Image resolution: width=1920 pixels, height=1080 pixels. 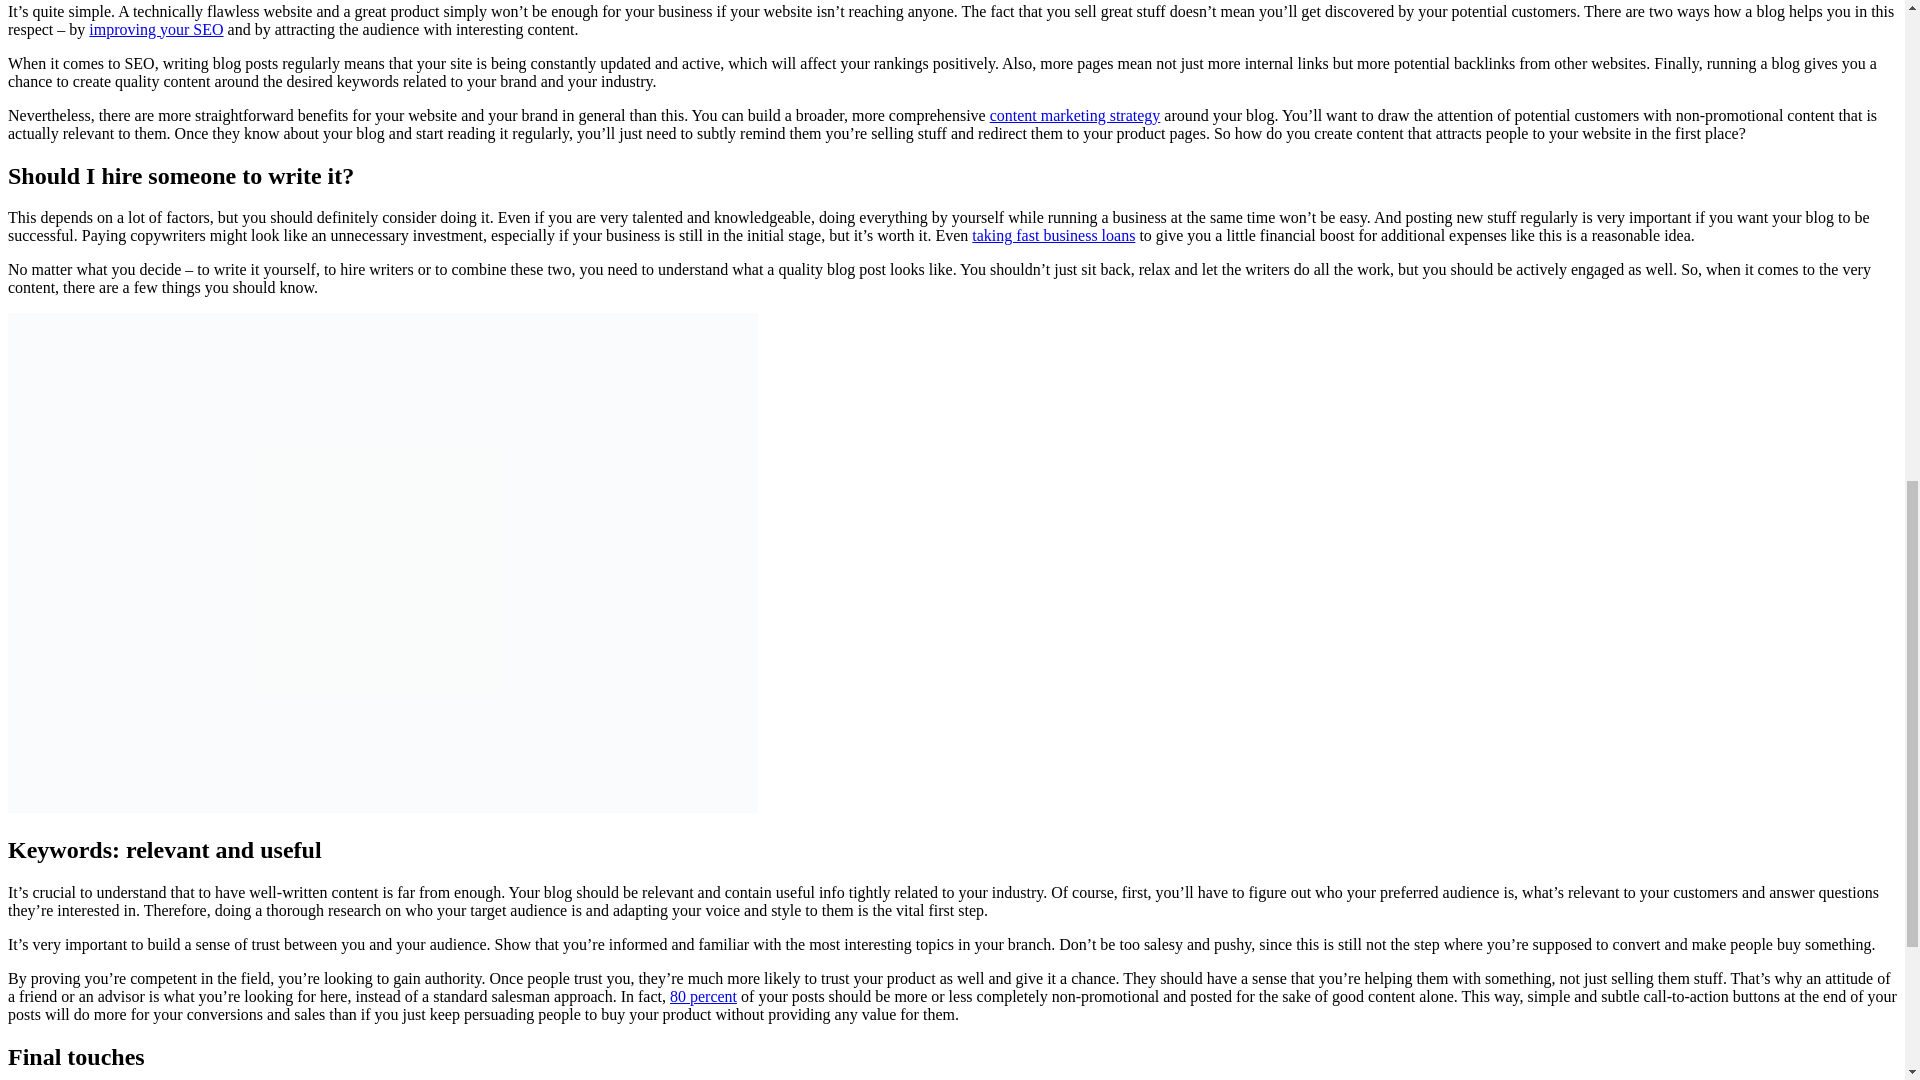 I want to click on improving your SEO, so click(x=155, y=28).